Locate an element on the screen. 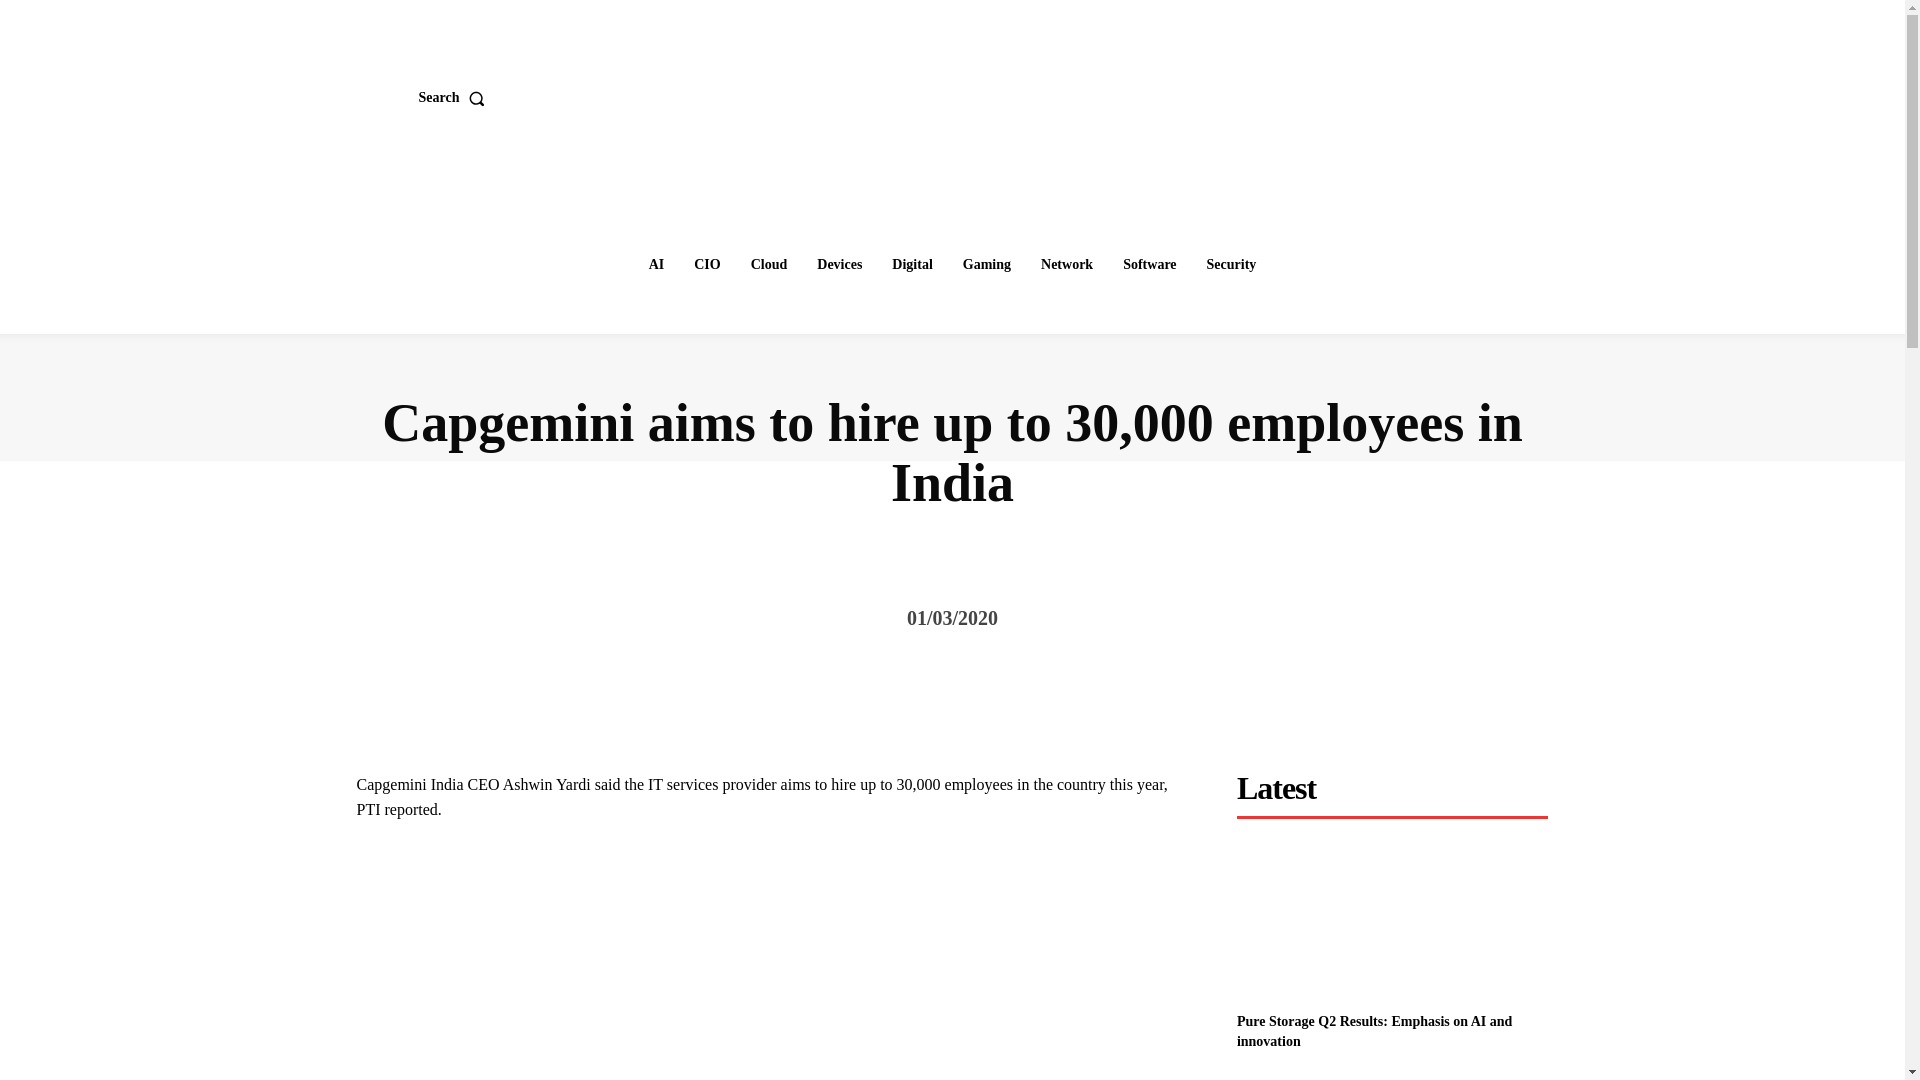 Image resolution: width=1920 pixels, height=1080 pixels. CIO is located at coordinates (706, 265).